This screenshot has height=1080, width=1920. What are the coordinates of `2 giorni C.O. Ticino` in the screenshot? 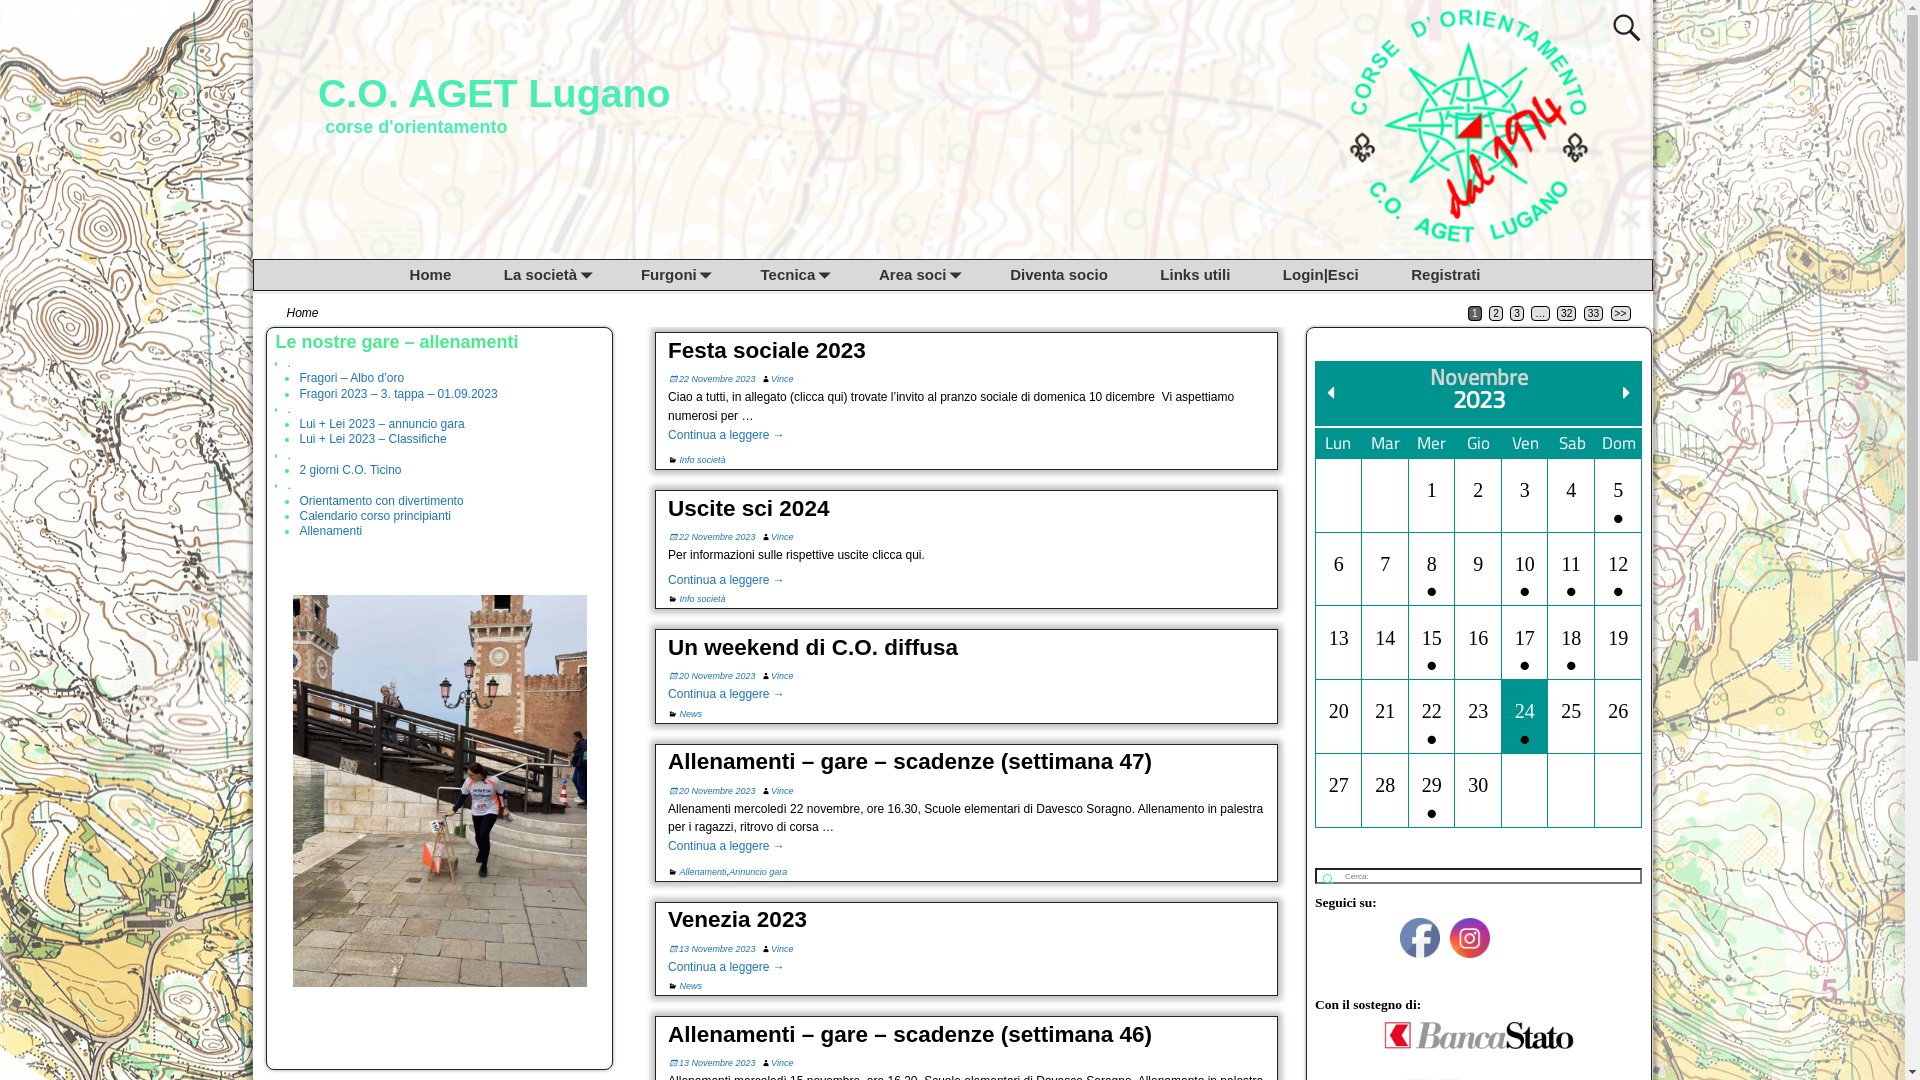 It's located at (350, 470).